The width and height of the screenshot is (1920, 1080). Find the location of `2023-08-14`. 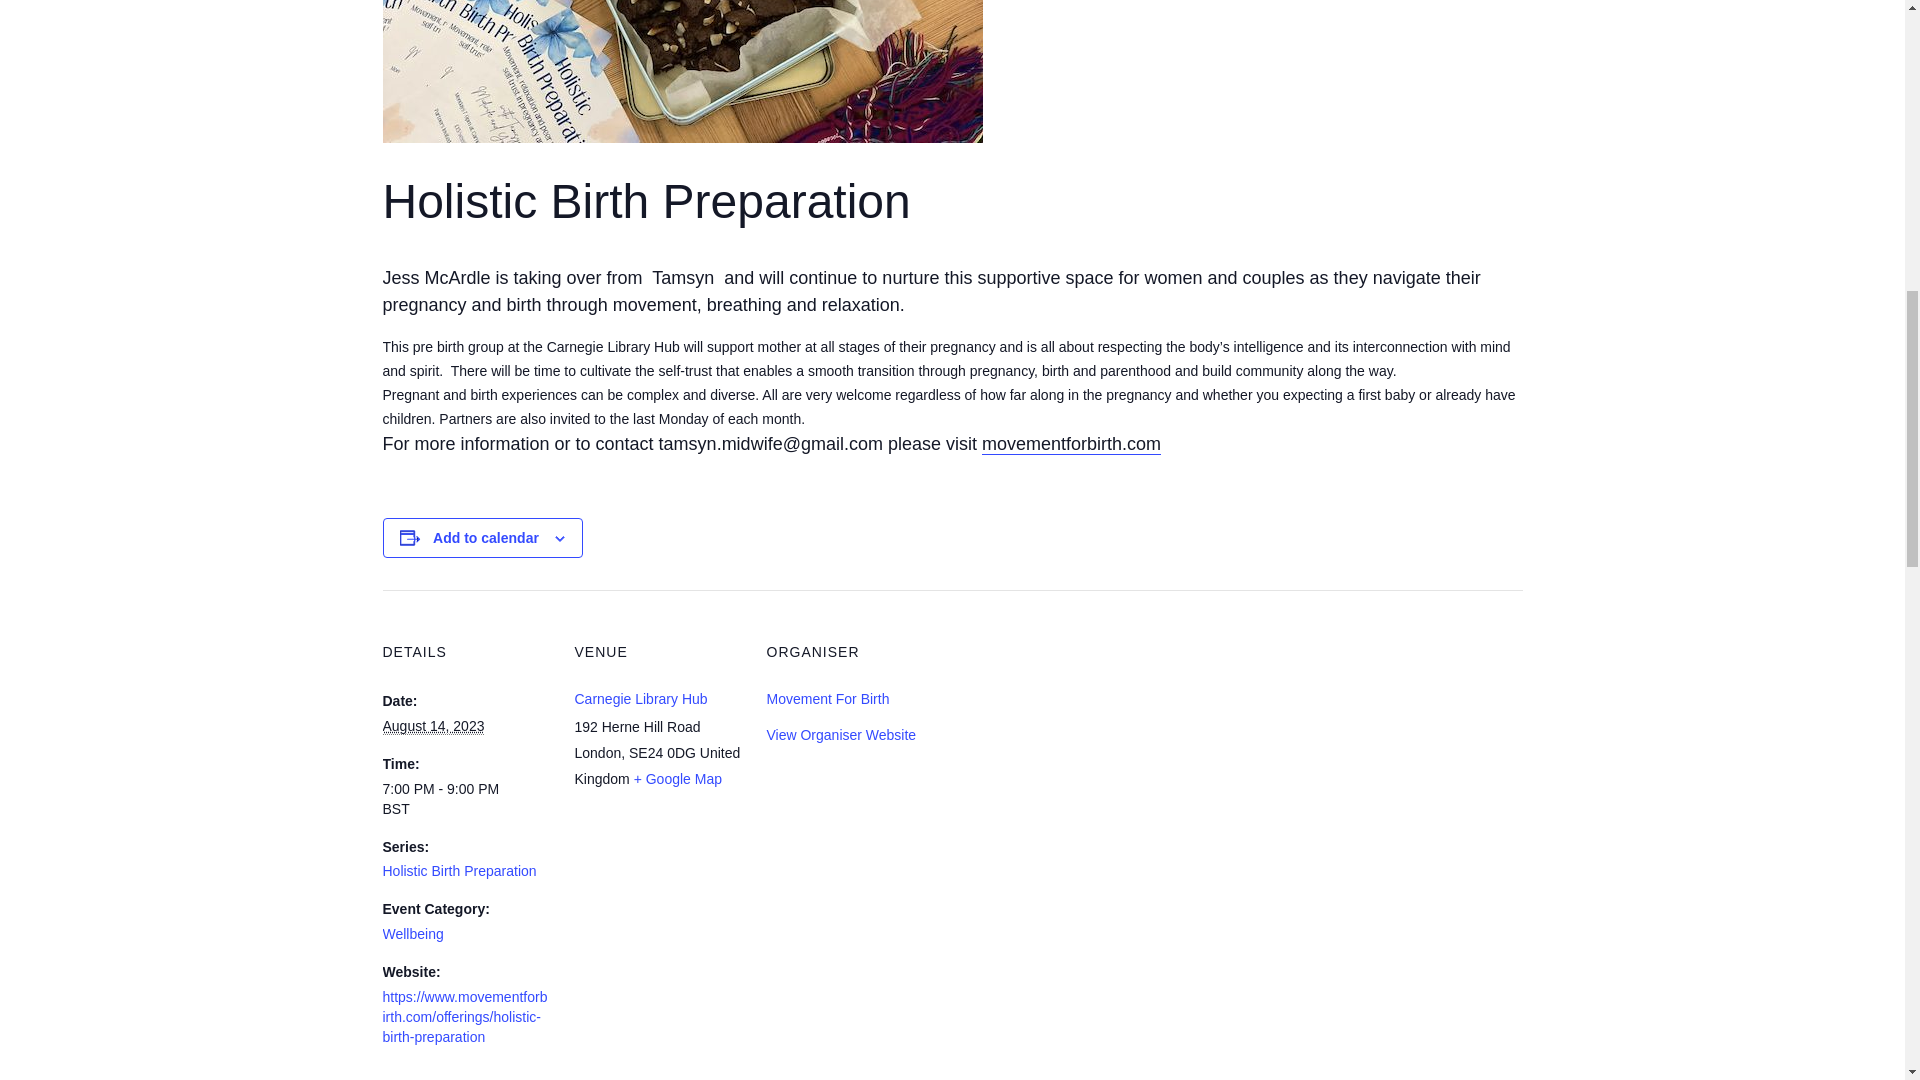

2023-08-14 is located at coordinates (432, 726).